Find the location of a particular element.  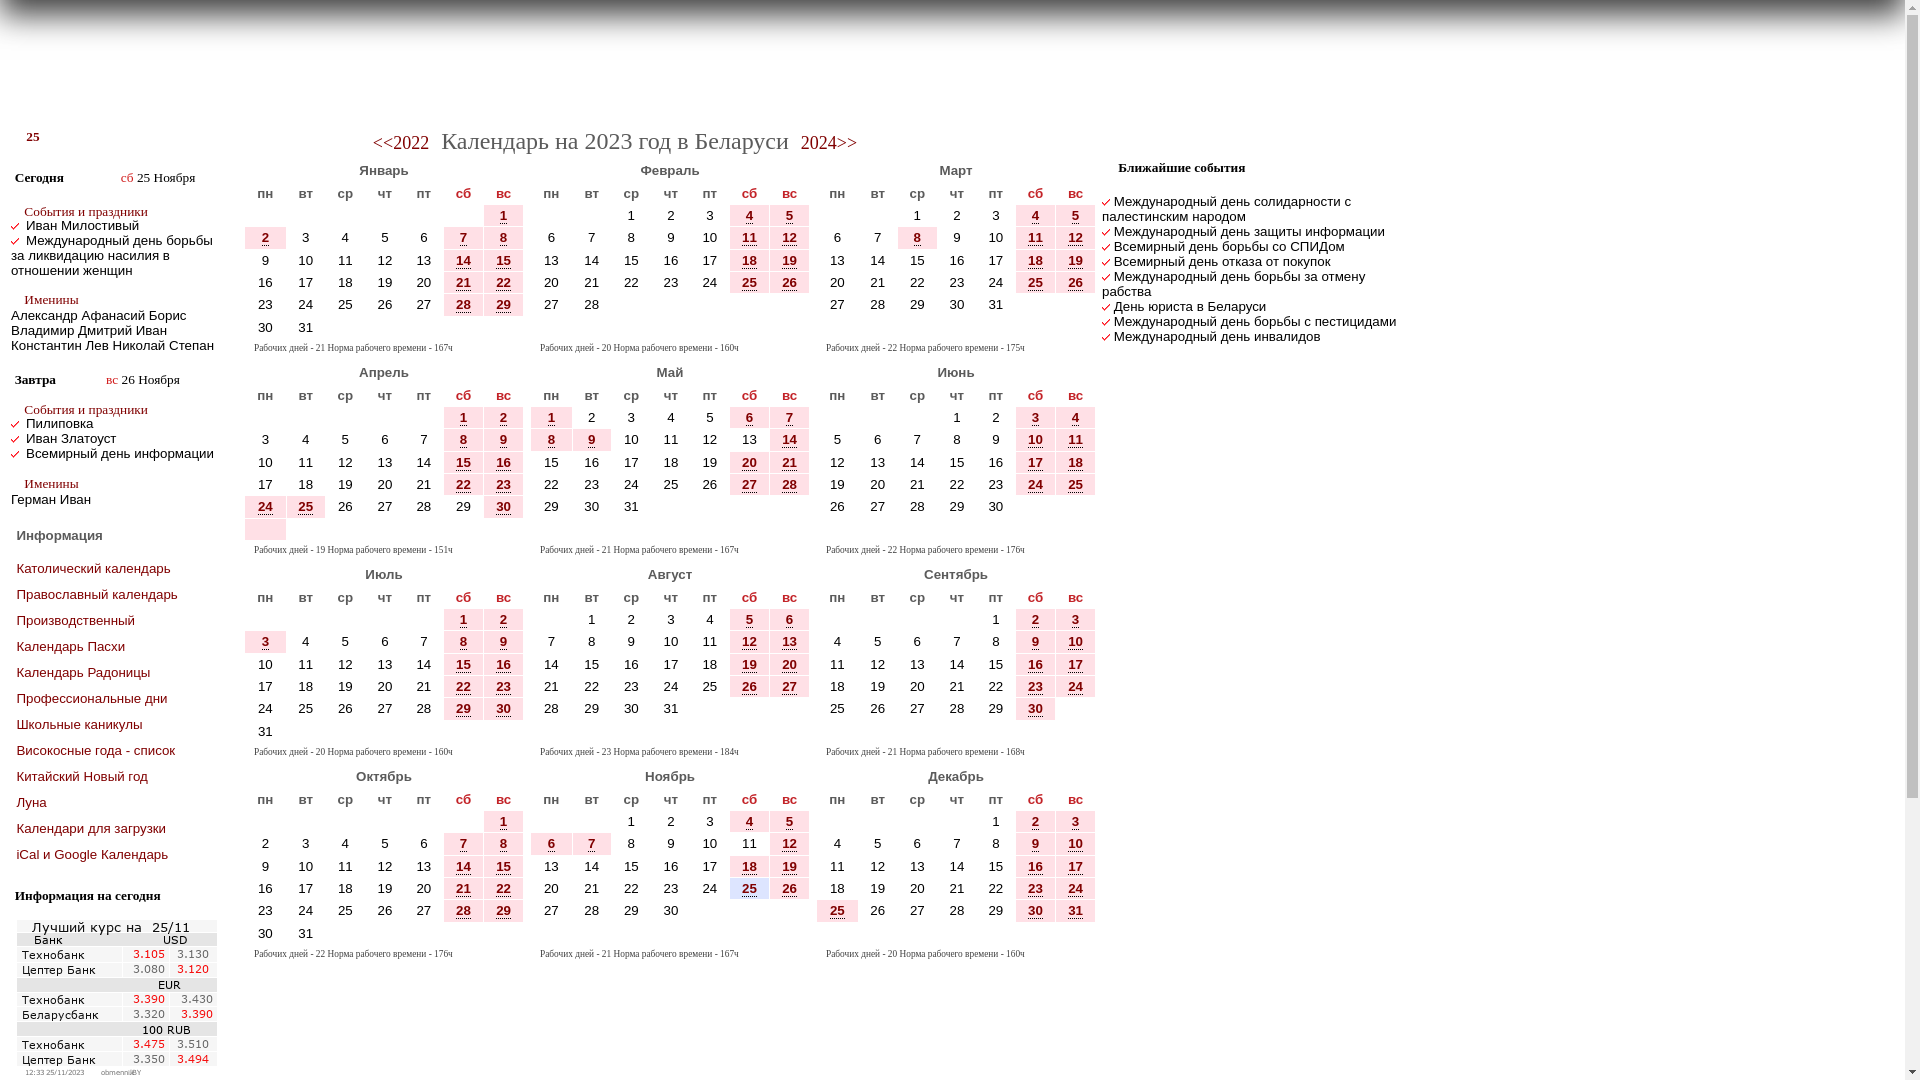

17 is located at coordinates (671, 664).